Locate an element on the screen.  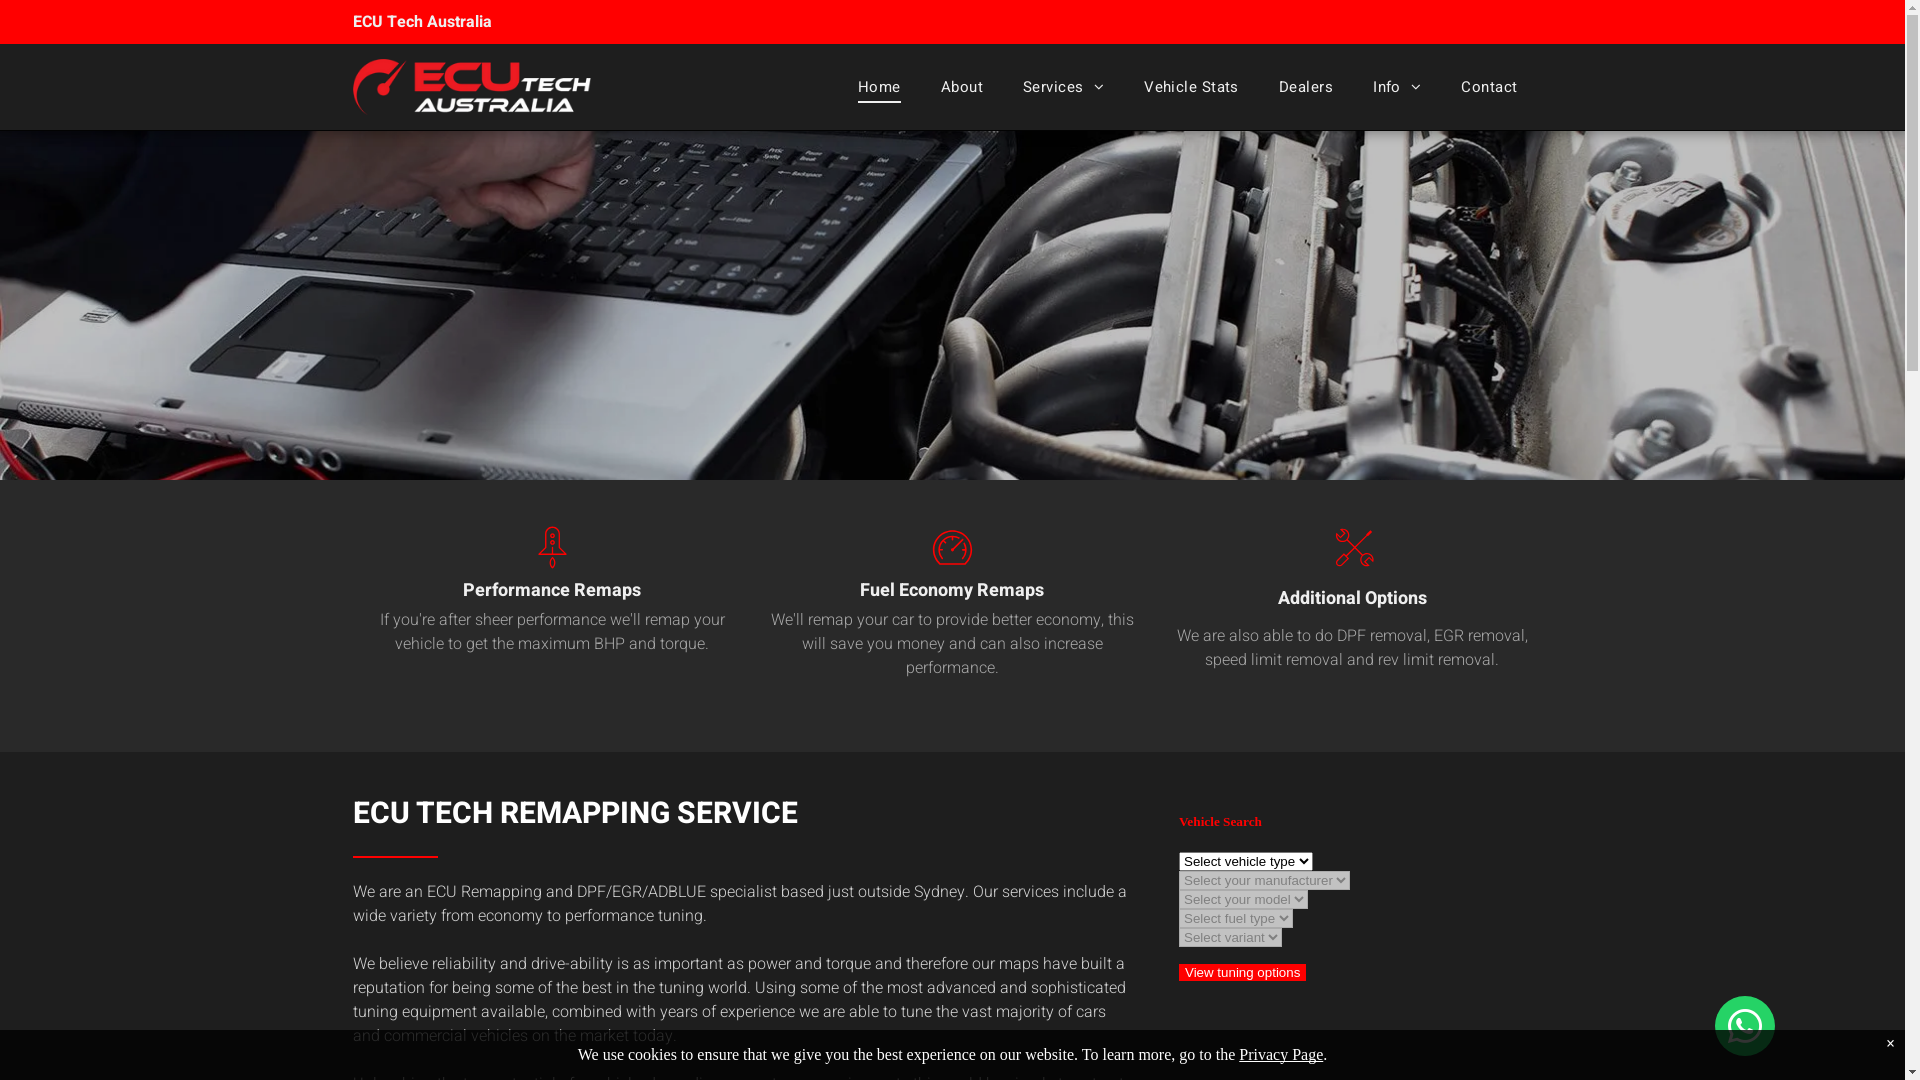
Info is located at coordinates (1397, 87).